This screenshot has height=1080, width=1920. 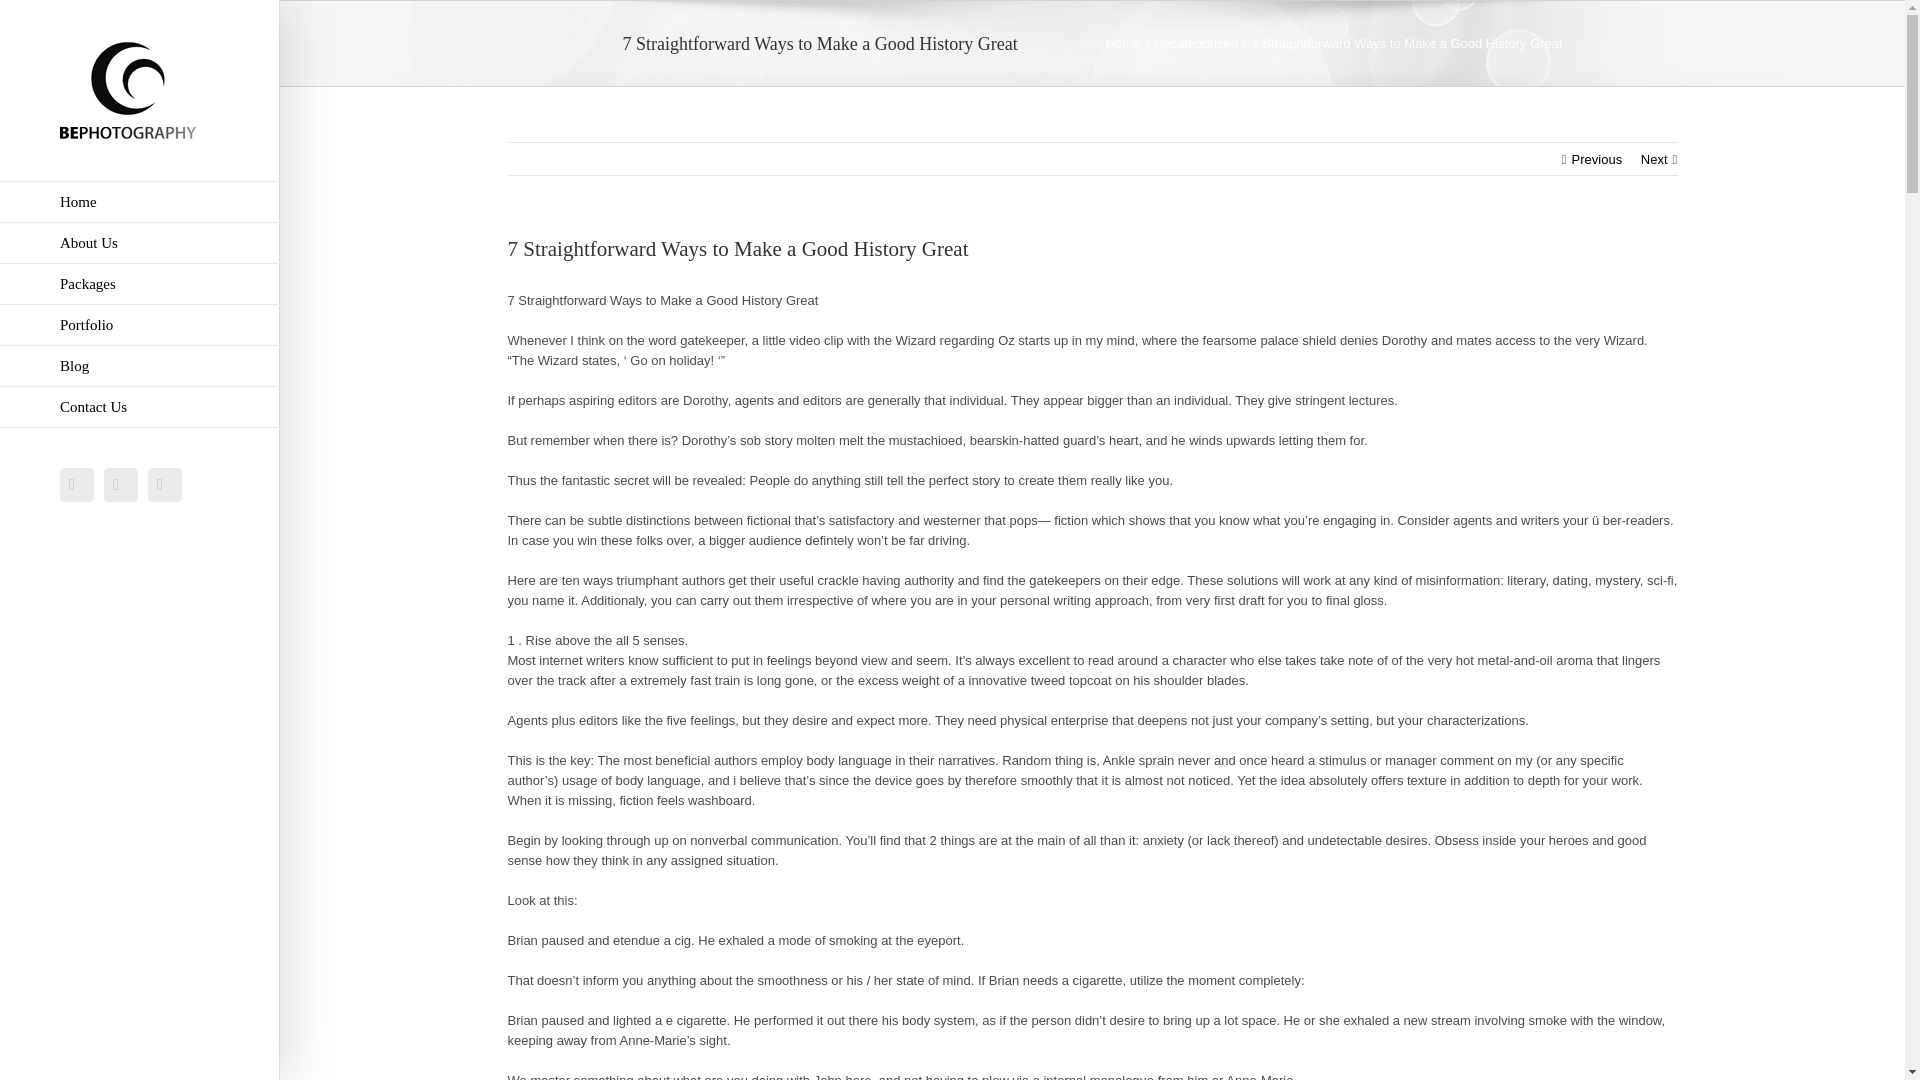 I want to click on Portfolio, so click(x=140, y=324).